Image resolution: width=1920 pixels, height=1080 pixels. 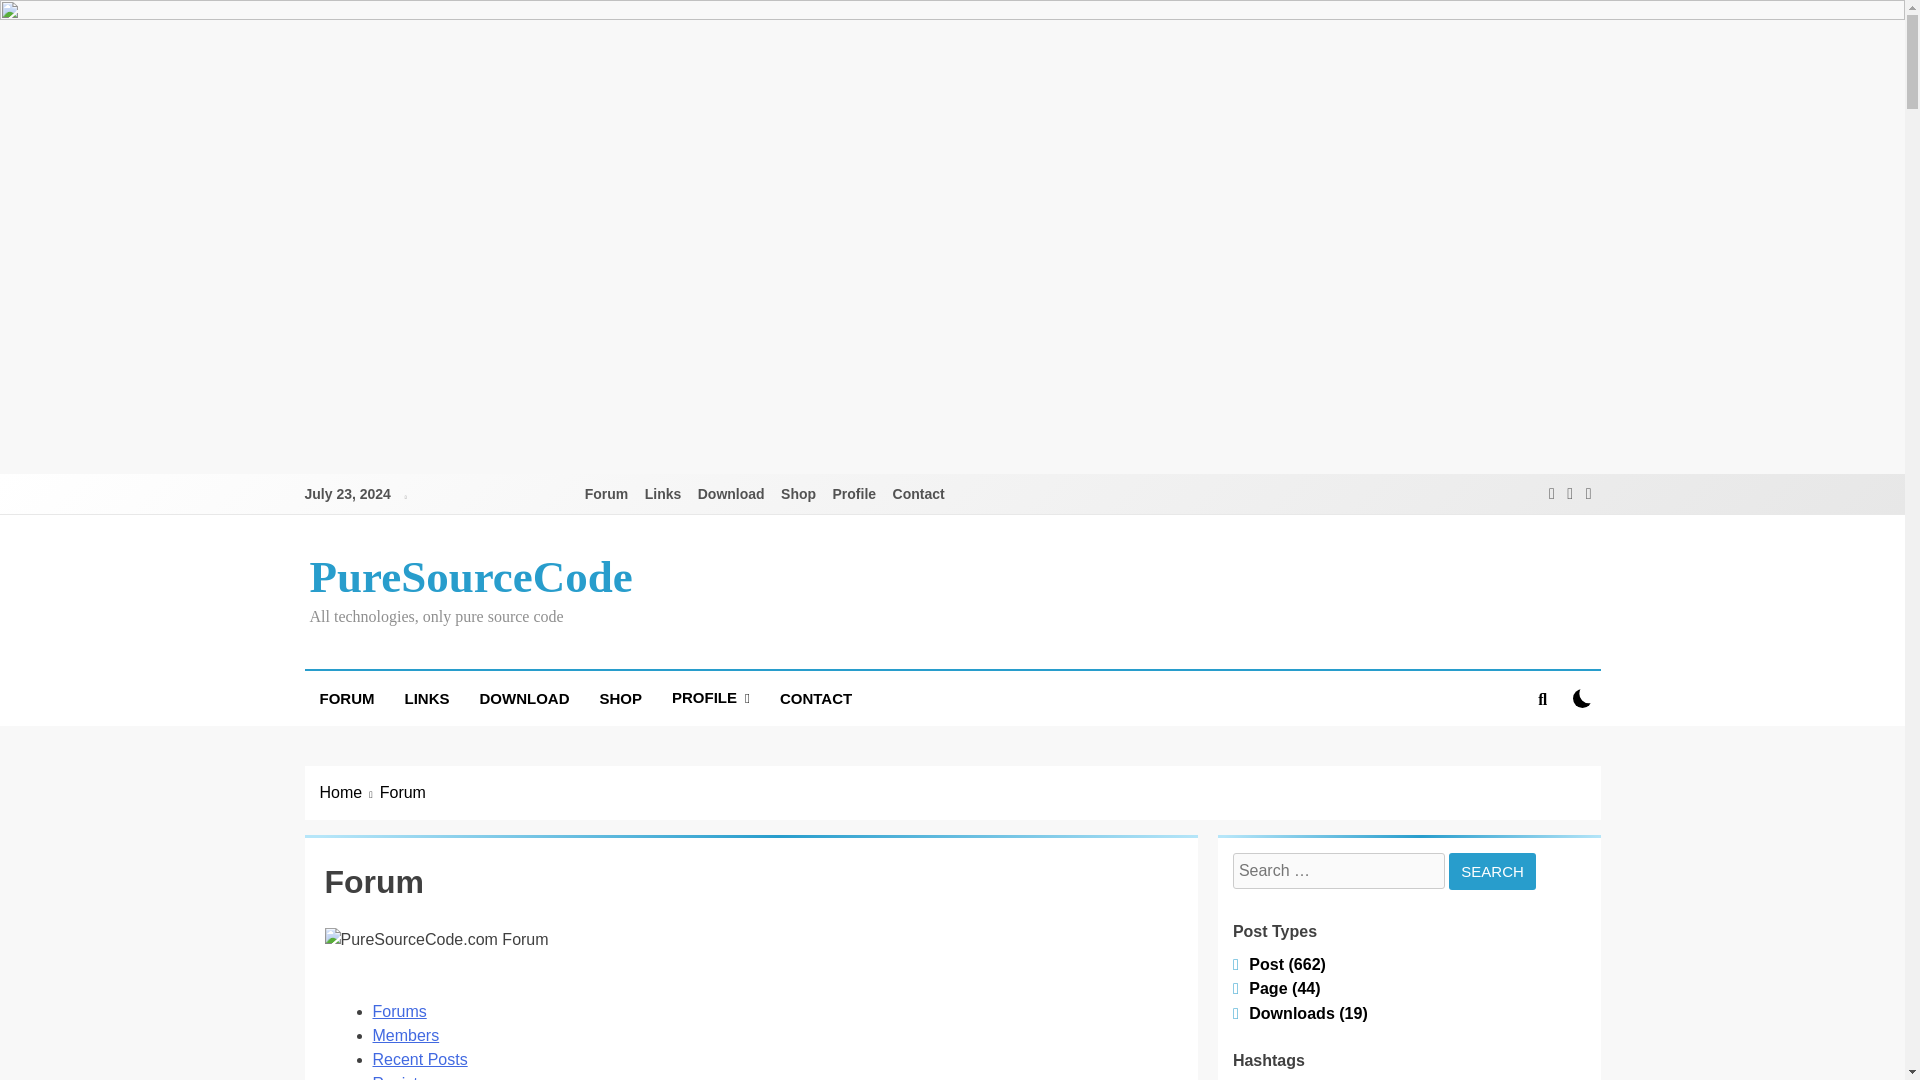 What do you see at coordinates (710, 698) in the screenshot?
I see `PROFILE` at bounding box center [710, 698].